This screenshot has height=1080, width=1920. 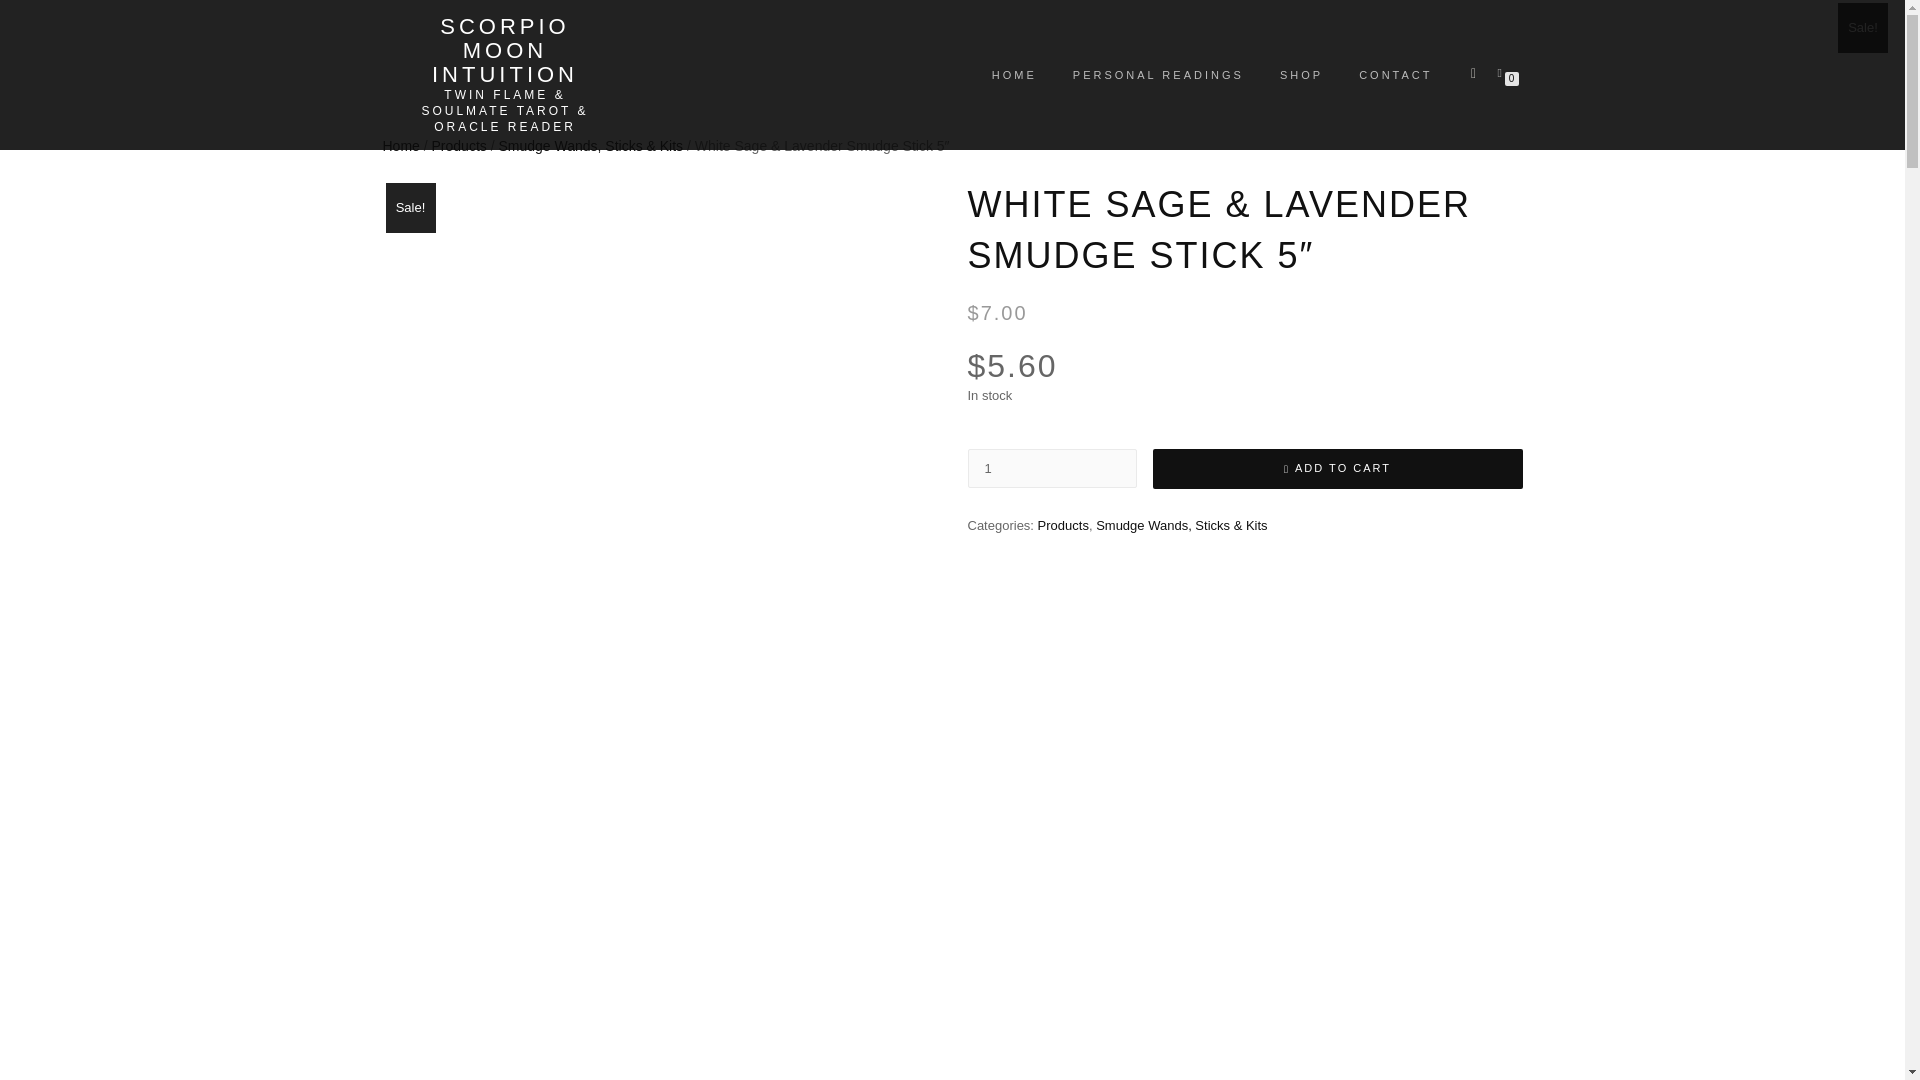 I want to click on Scorpio Moon Intuition, so click(x=504, y=51).